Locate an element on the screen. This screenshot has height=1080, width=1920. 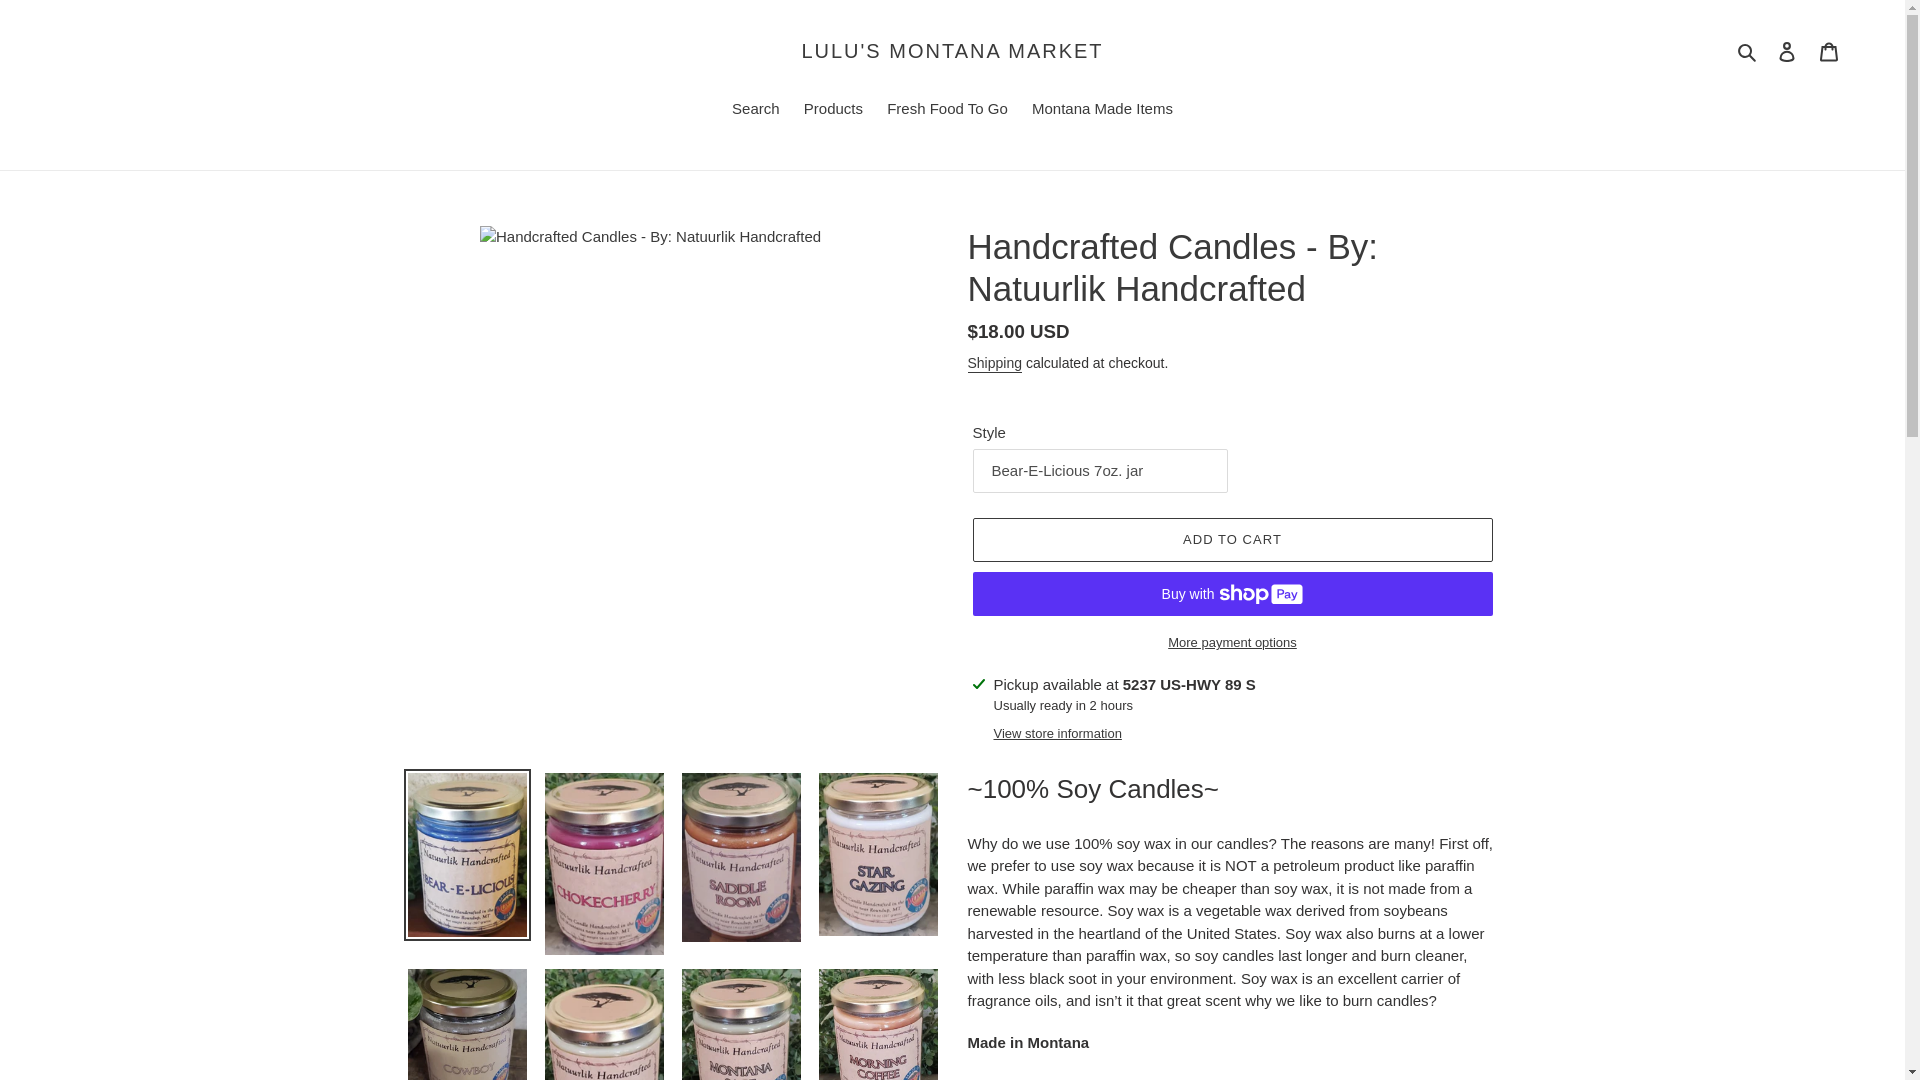
View store information is located at coordinates (1058, 734).